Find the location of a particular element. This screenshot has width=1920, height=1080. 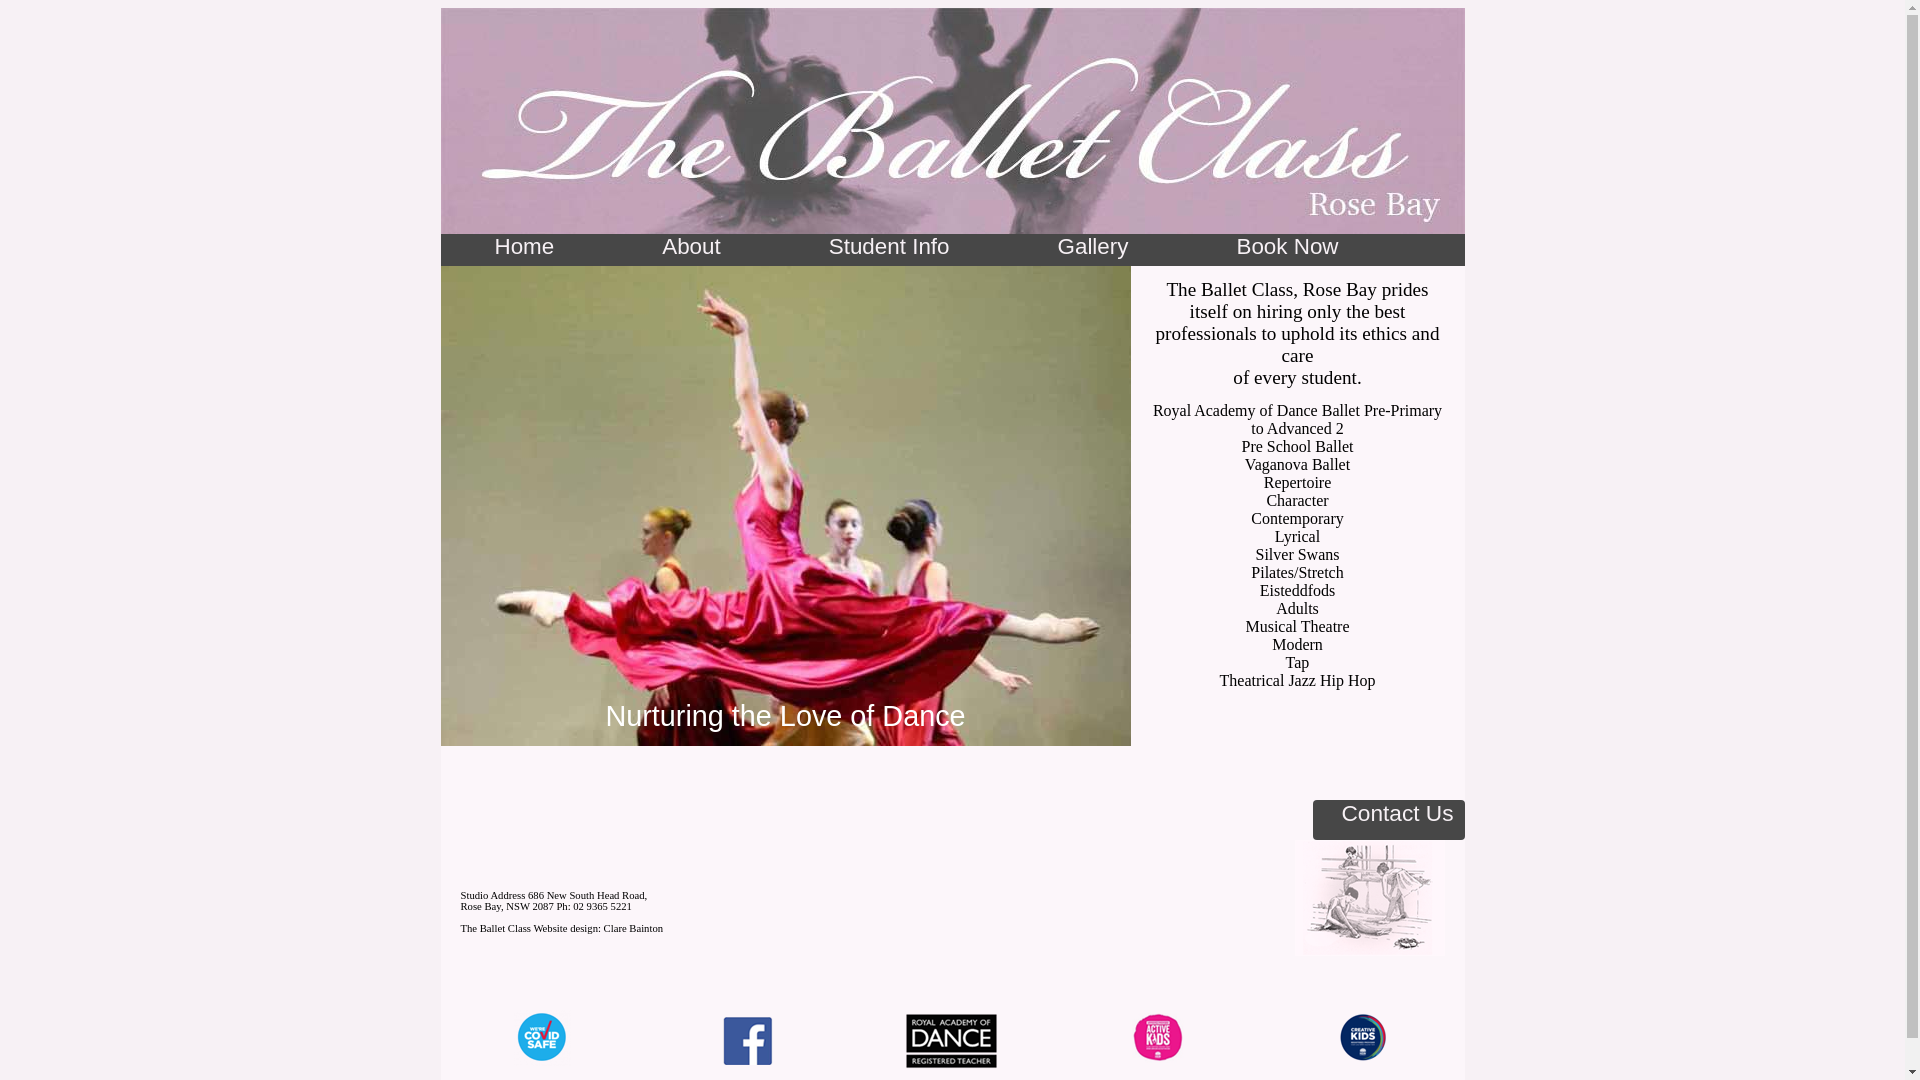

The Ballet Class Logo is located at coordinates (1369, 898).